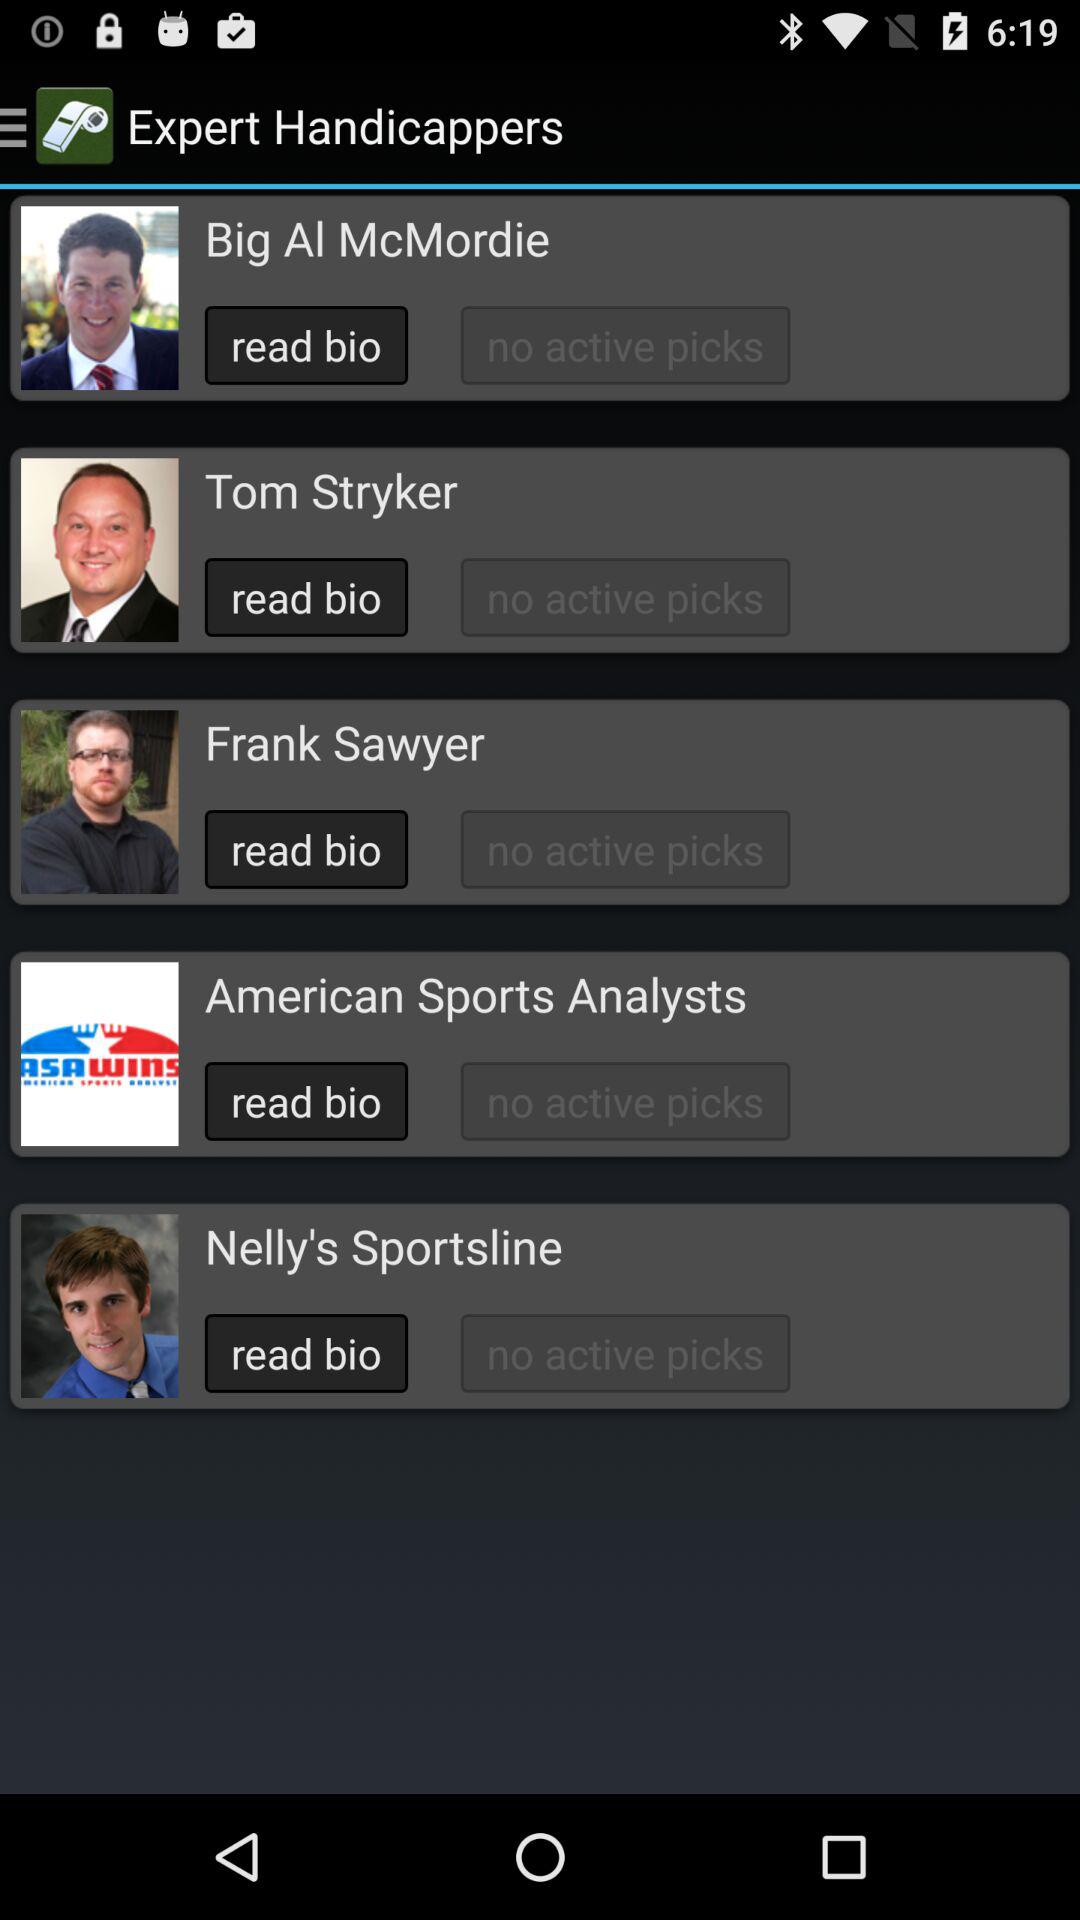 The image size is (1080, 1920). I want to click on swipe until the nelly's sportsline icon, so click(383, 1246).